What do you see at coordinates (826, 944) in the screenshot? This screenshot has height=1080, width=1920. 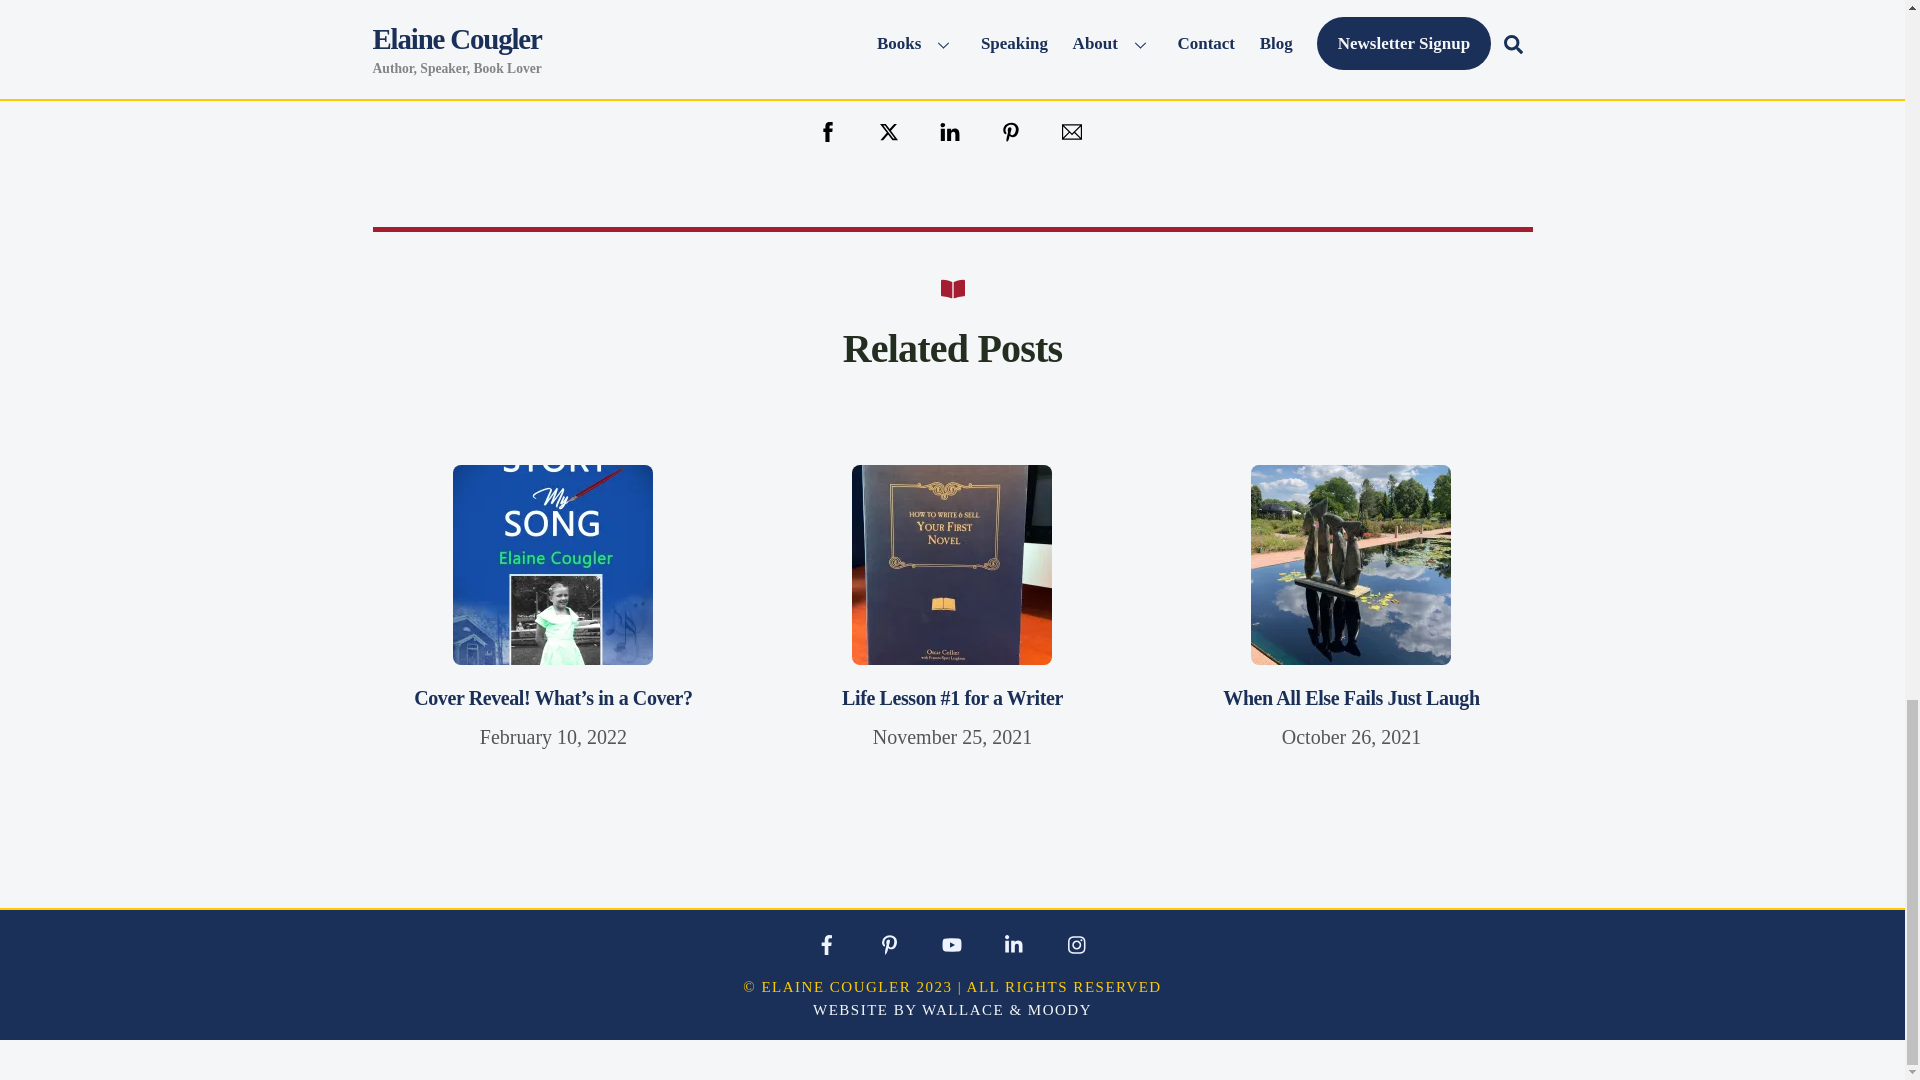 I see `Icon label` at bounding box center [826, 944].